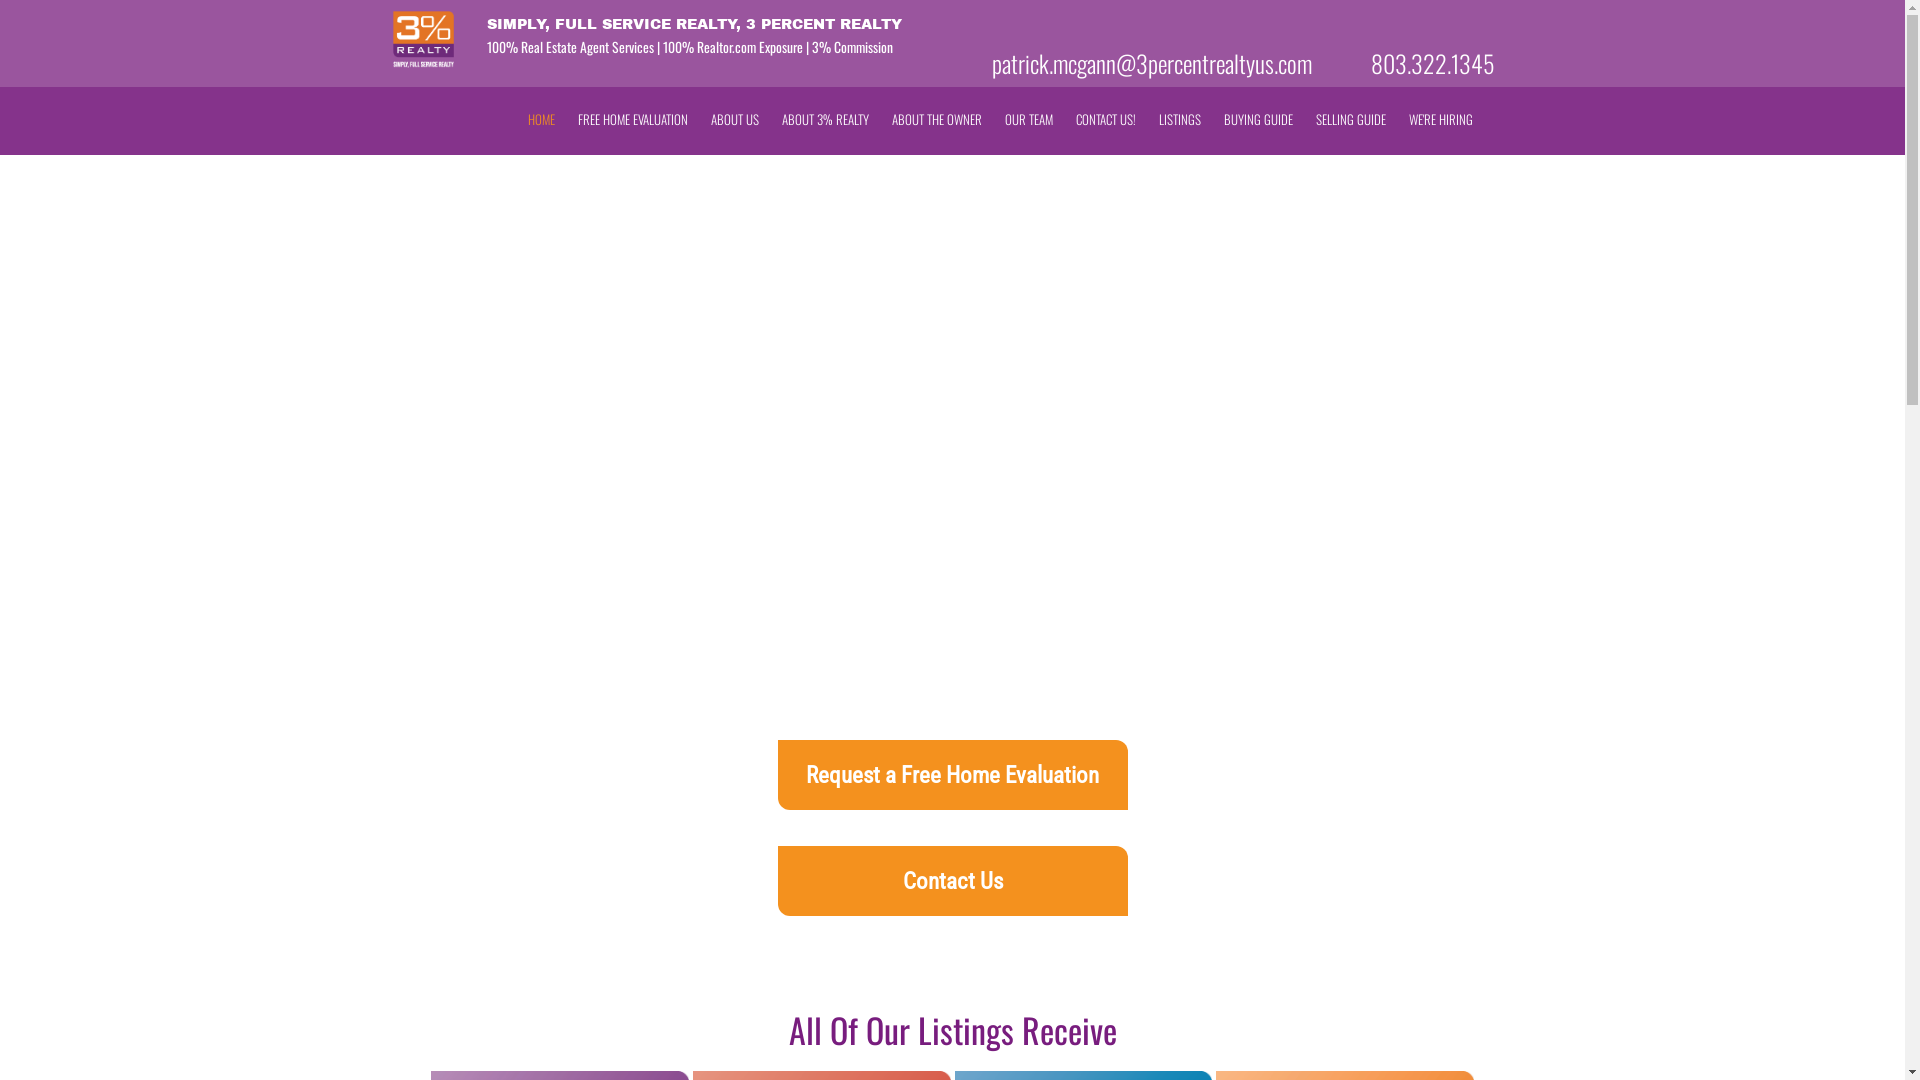 The height and width of the screenshot is (1080, 1920). I want to click on patrick.mcgann@3percentrealtyus.com, so click(1152, 63).